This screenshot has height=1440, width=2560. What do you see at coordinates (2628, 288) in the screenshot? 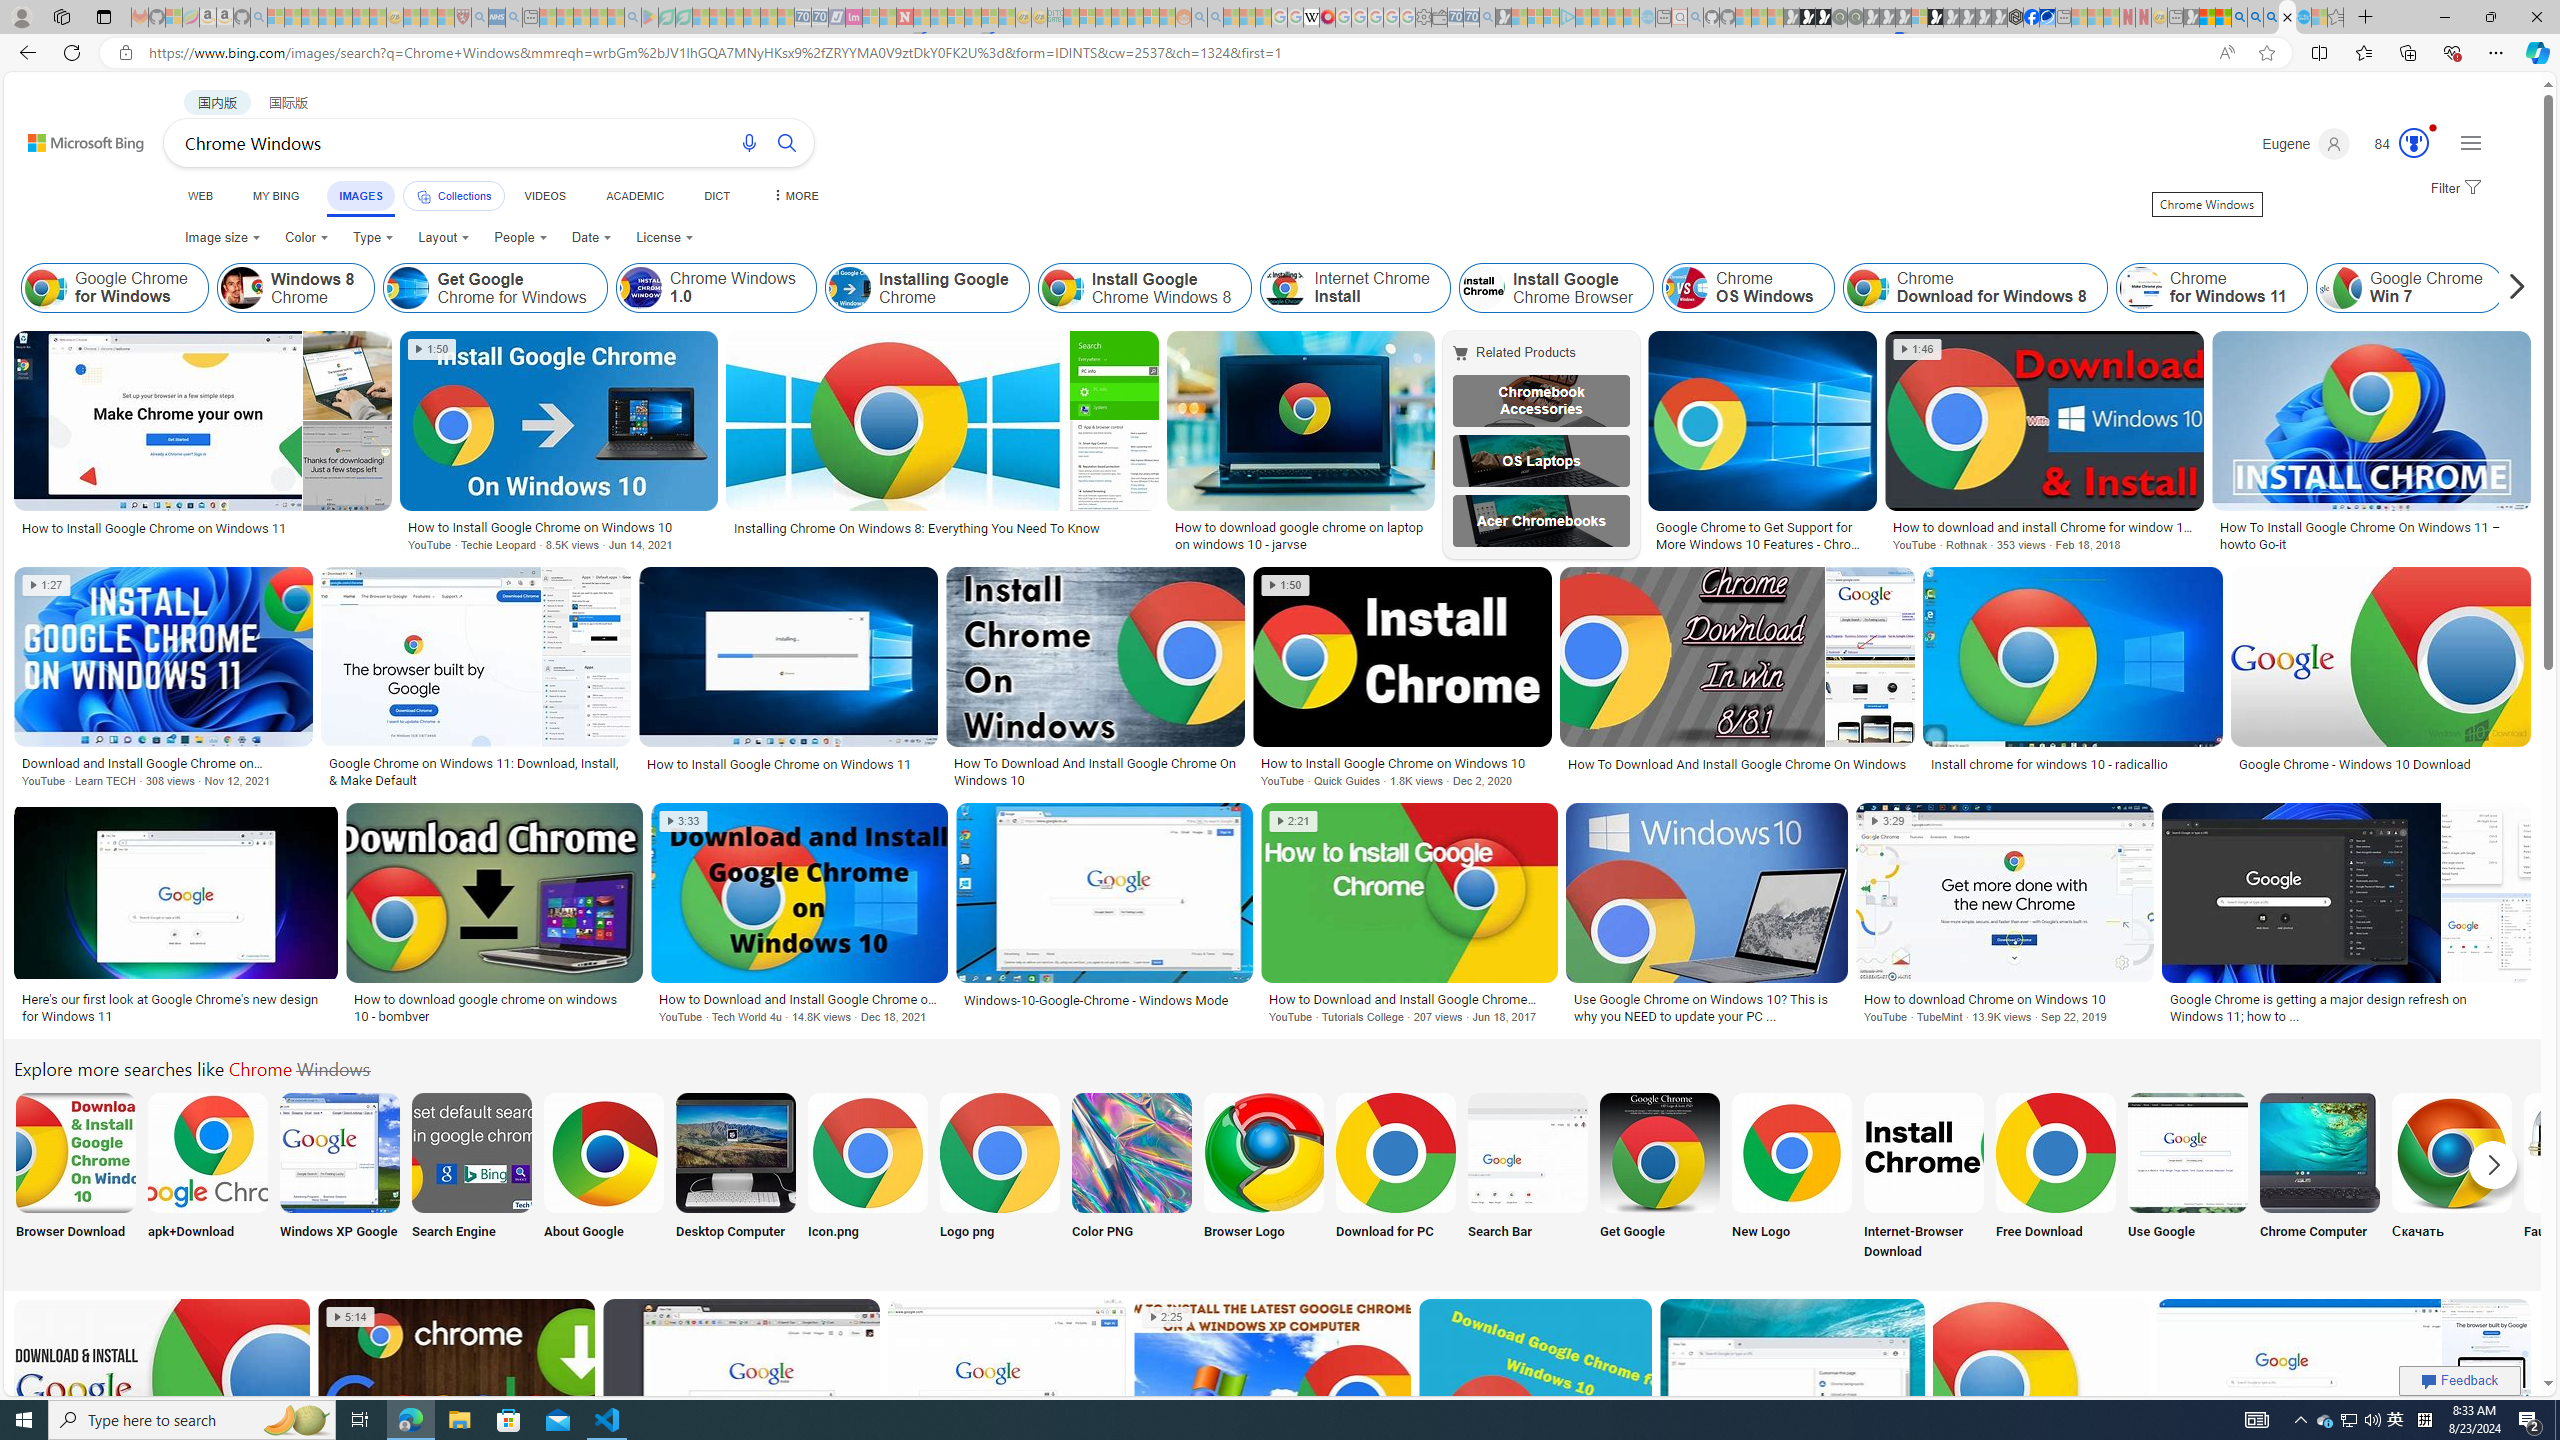
I see `Latest Google Chrome Free Download` at bounding box center [2628, 288].